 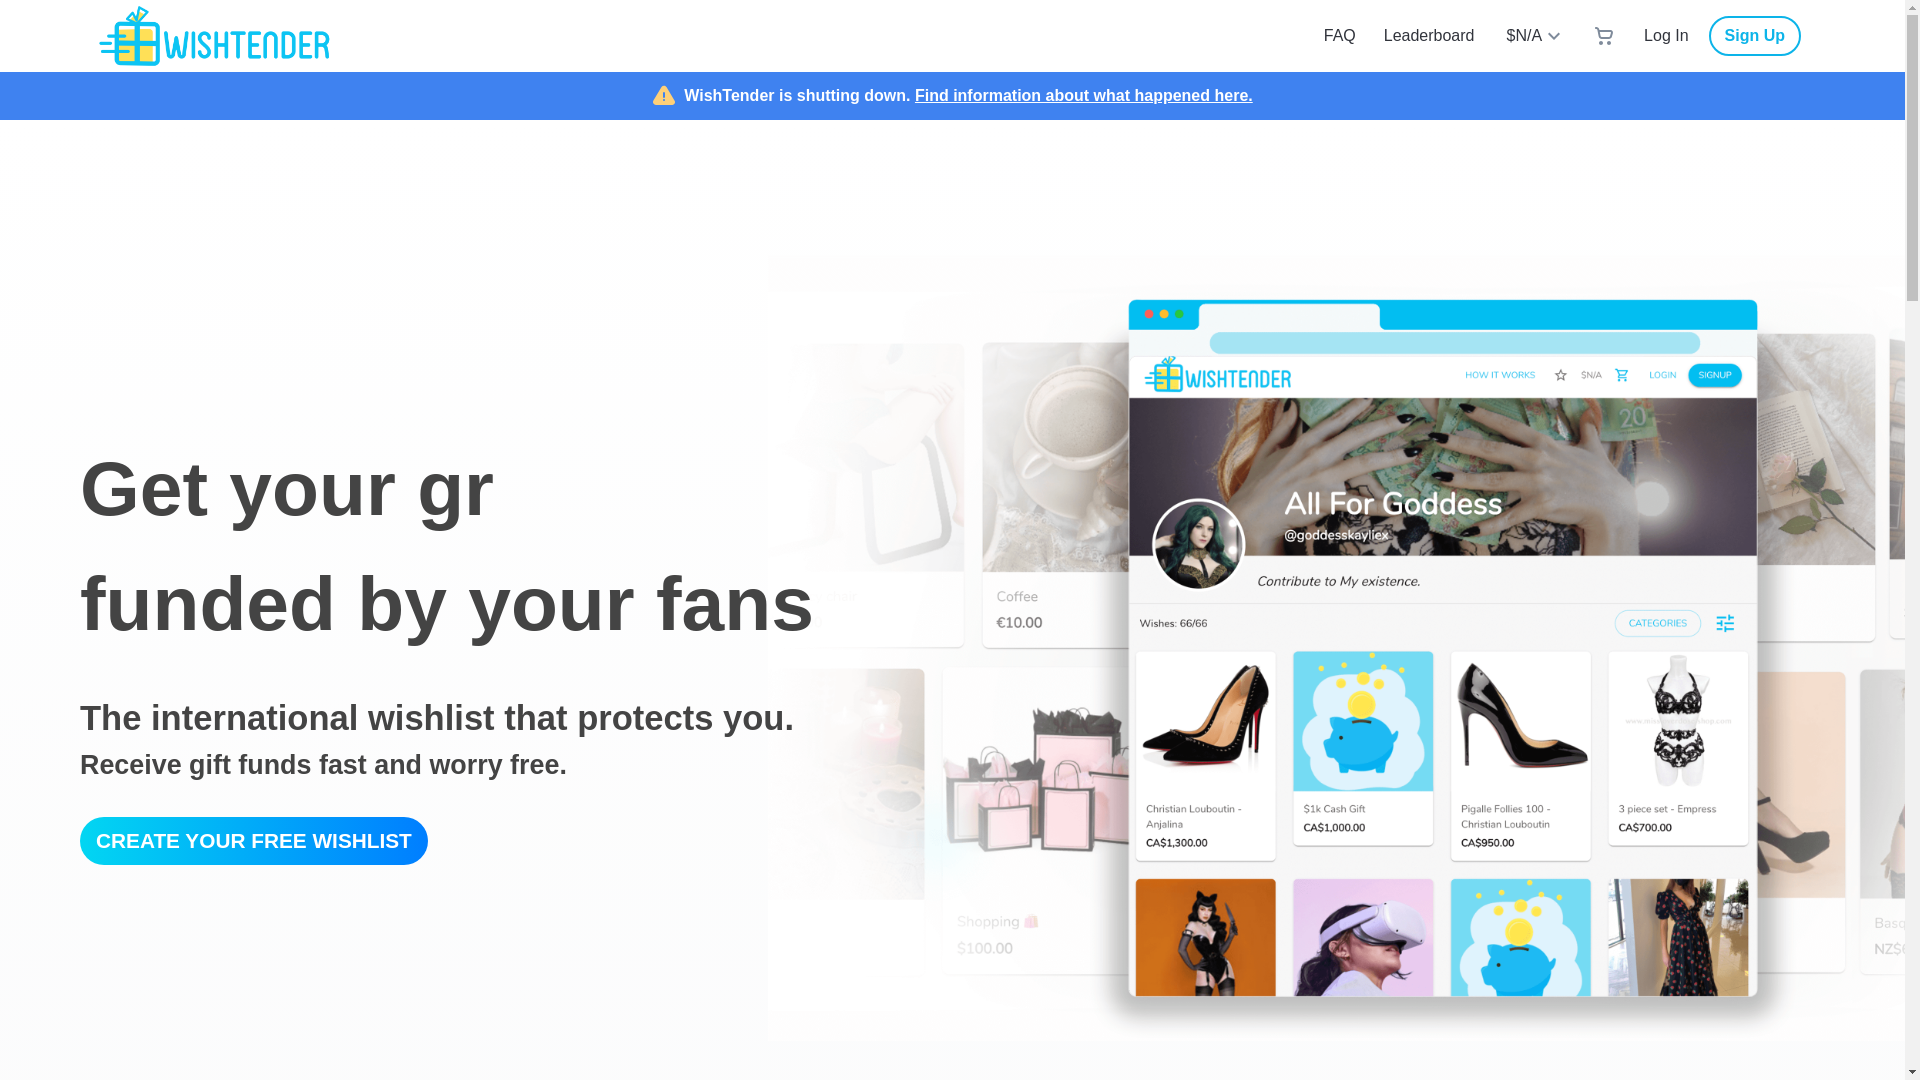 I want to click on CREATE YOUR FREE WISHLIST, so click(x=254, y=840).